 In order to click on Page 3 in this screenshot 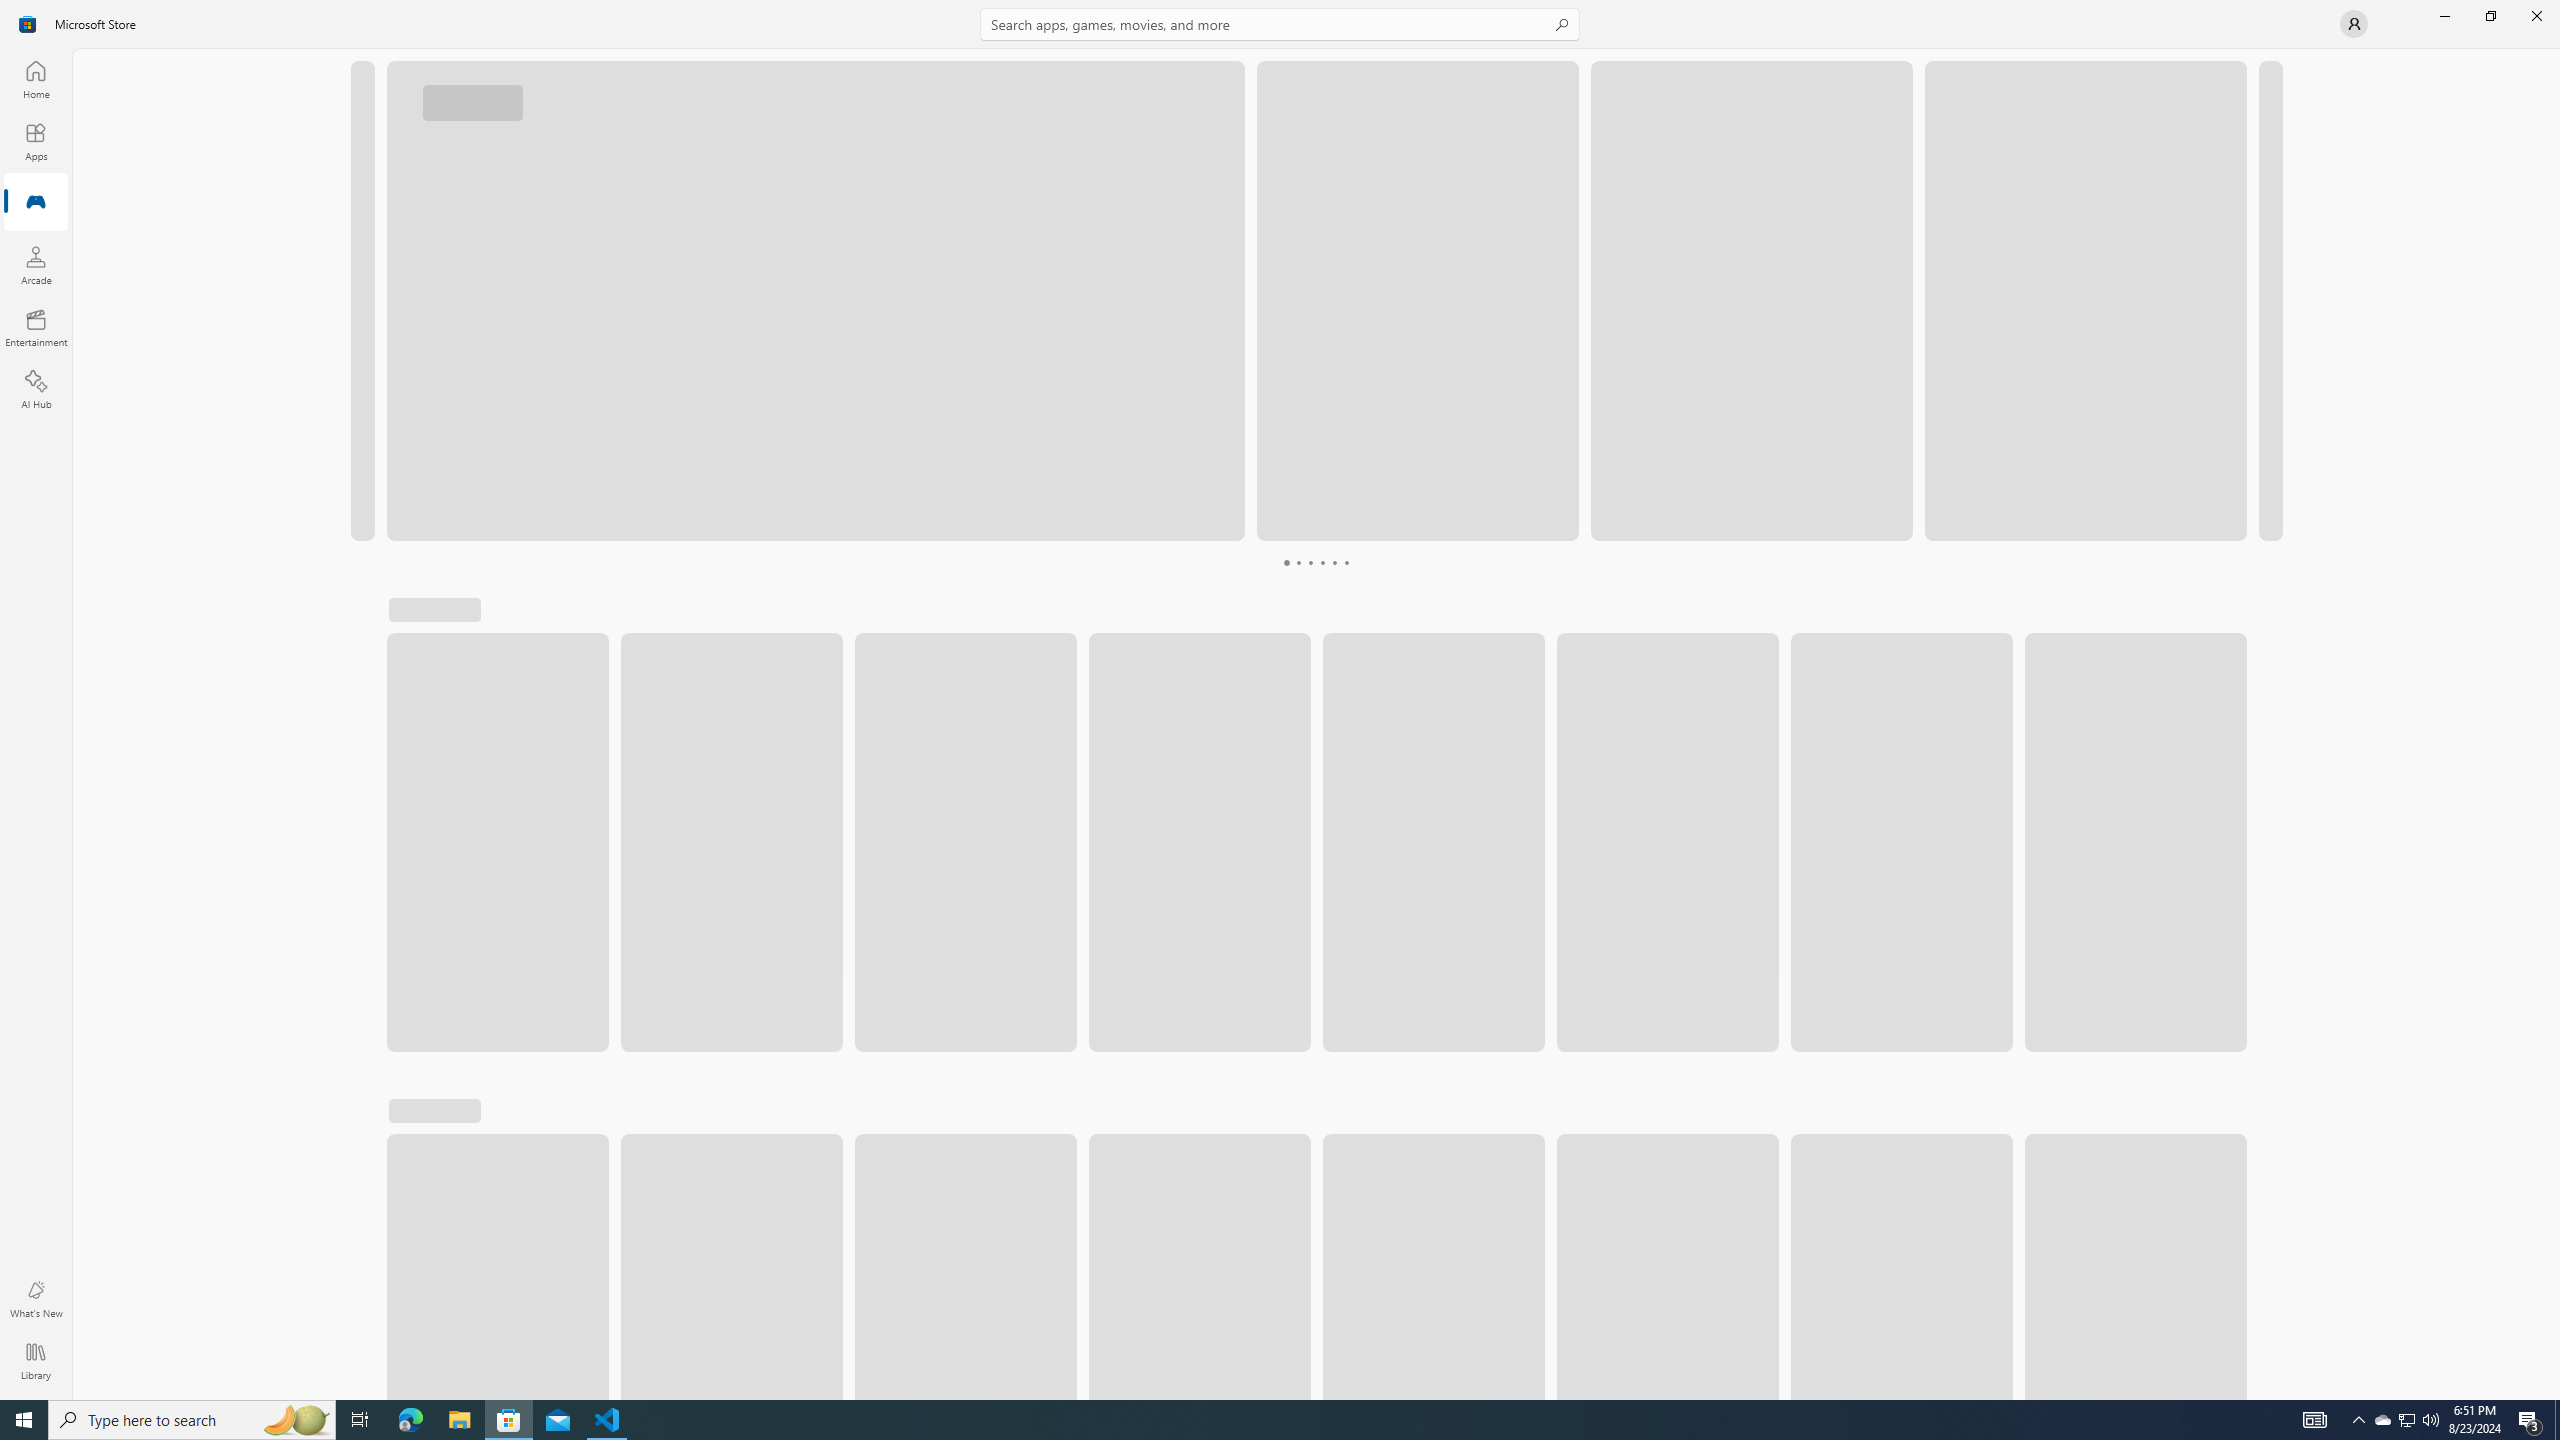, I will do `click(1286, 562)`.